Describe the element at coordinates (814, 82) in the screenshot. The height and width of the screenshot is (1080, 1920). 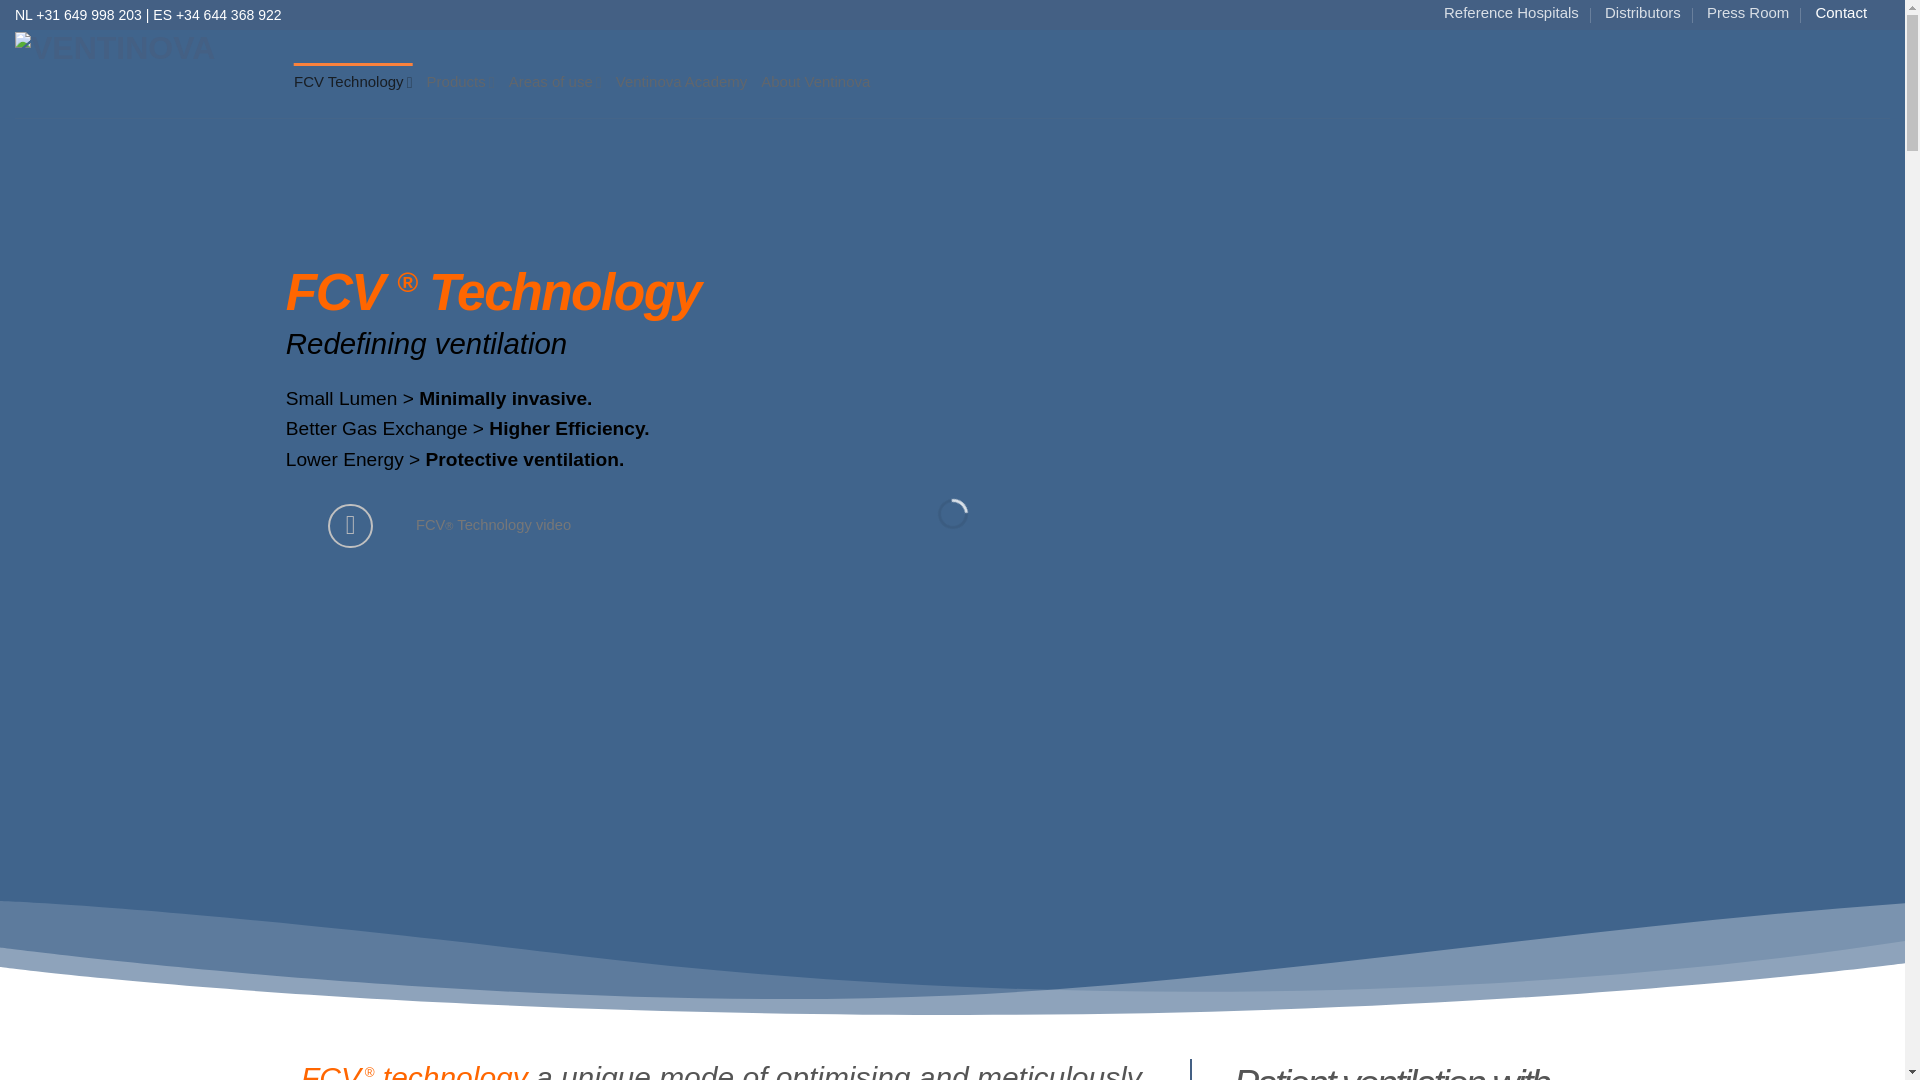
I see `About Ventinova` at that location.